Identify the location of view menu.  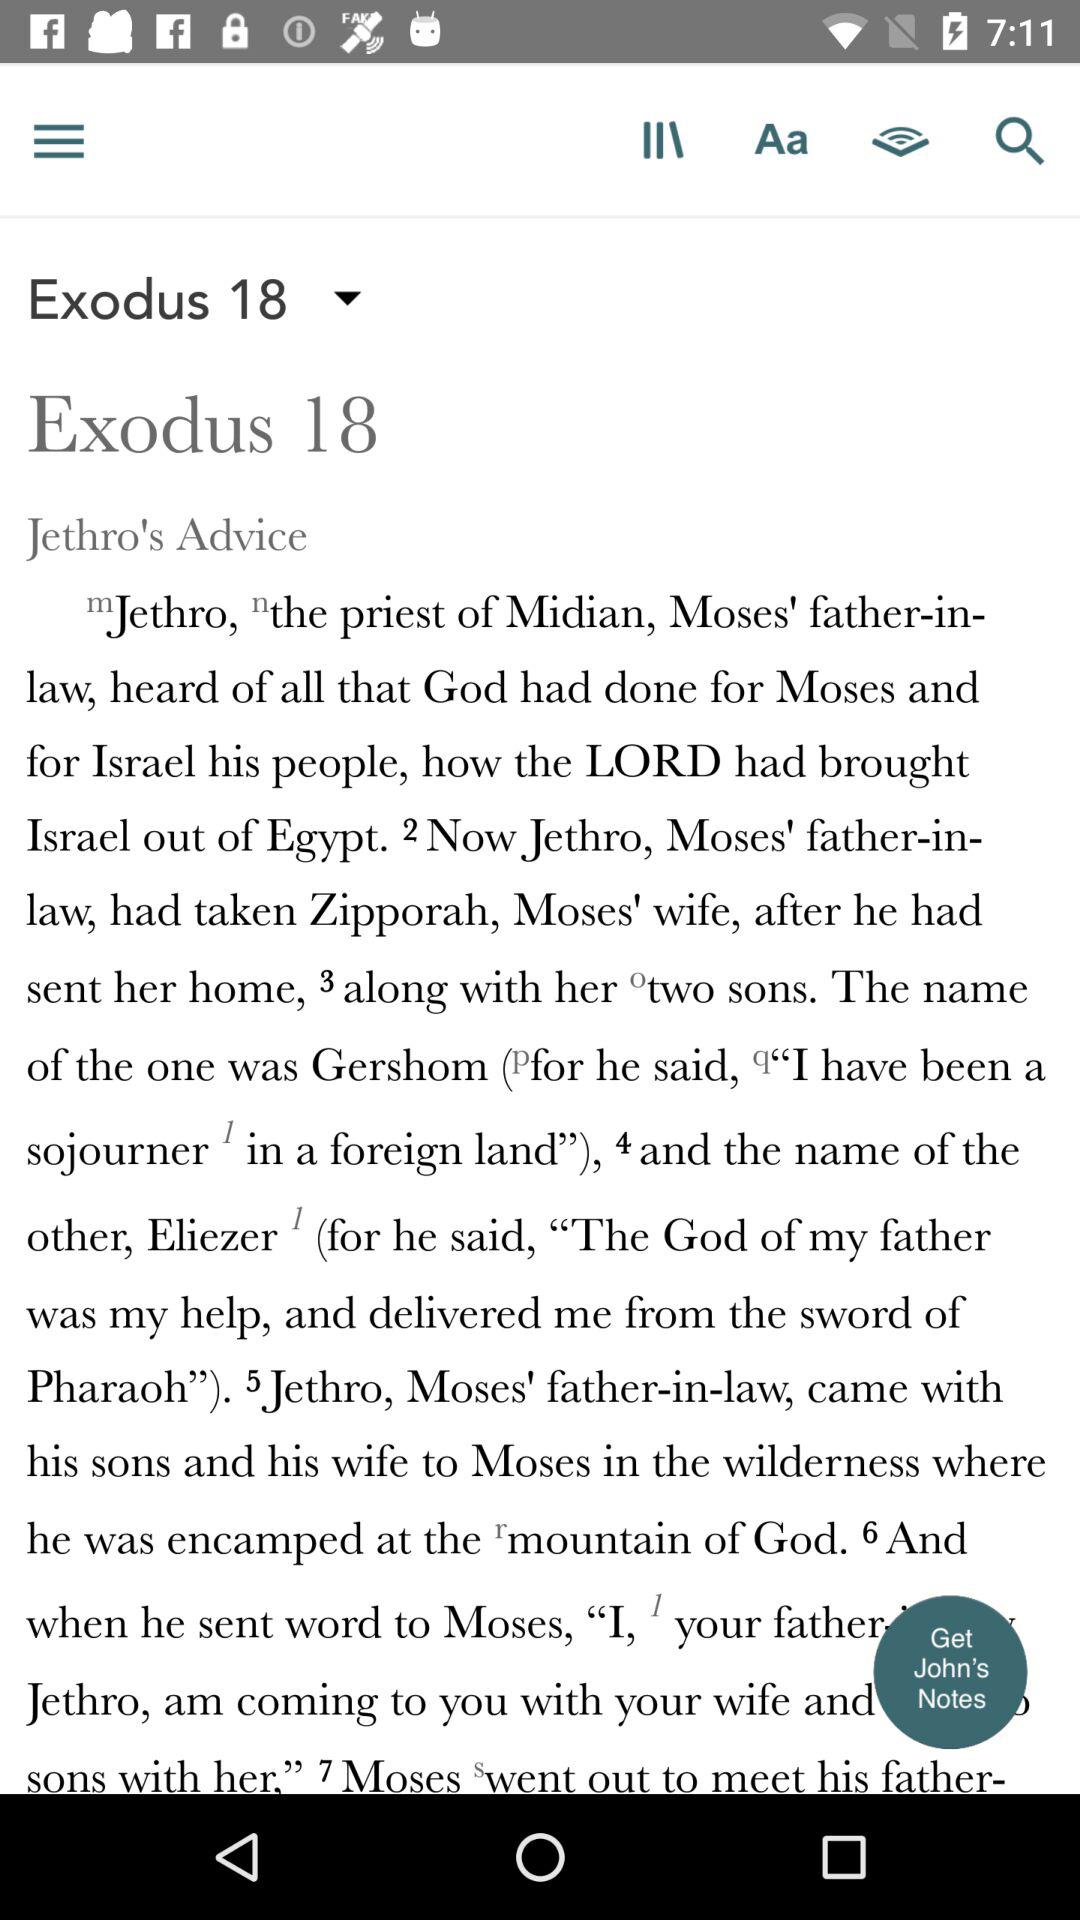
(59, 140).